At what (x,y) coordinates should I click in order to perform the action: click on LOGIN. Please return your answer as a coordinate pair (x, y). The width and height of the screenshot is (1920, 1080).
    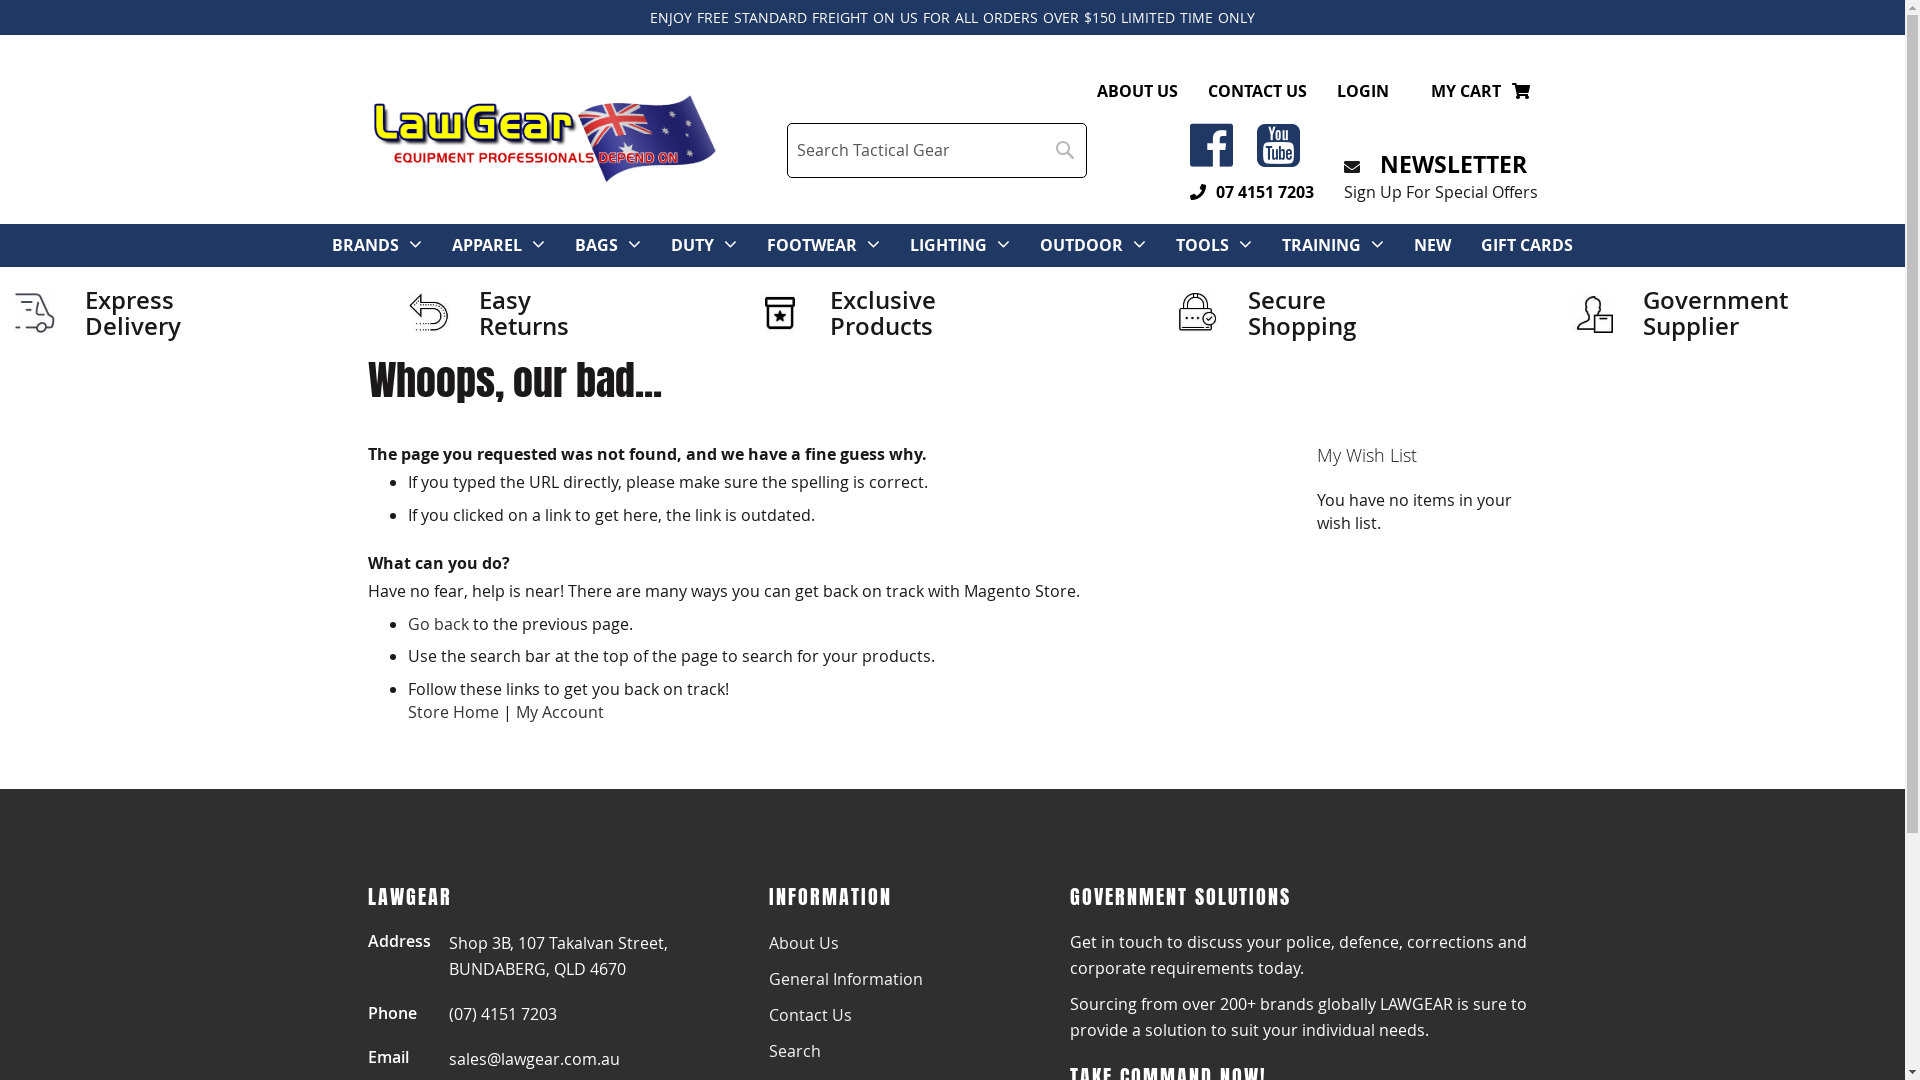
    Looking at the image, I should click on (1362, 91).